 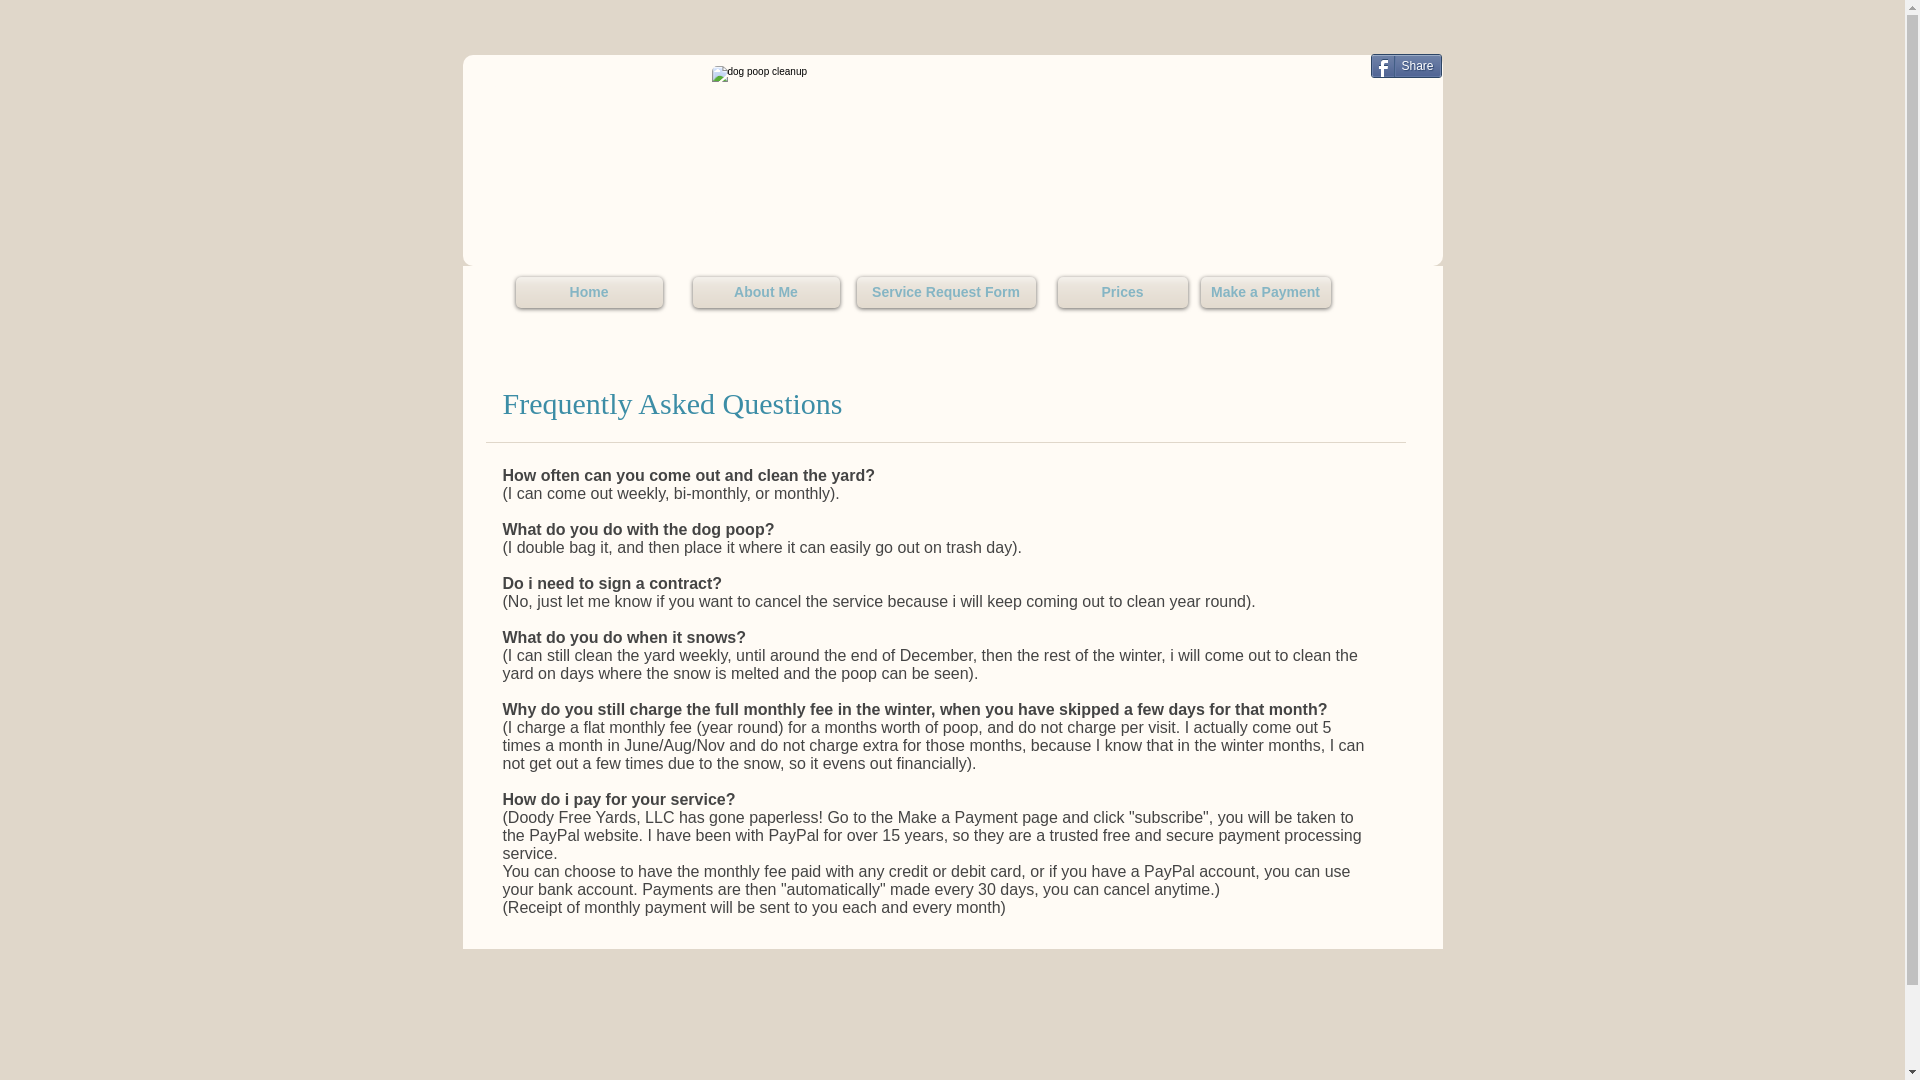 What do you see at coordinates (1406, 66) in the screenshot?
I see `Share` at bounding box center [1406, 66].